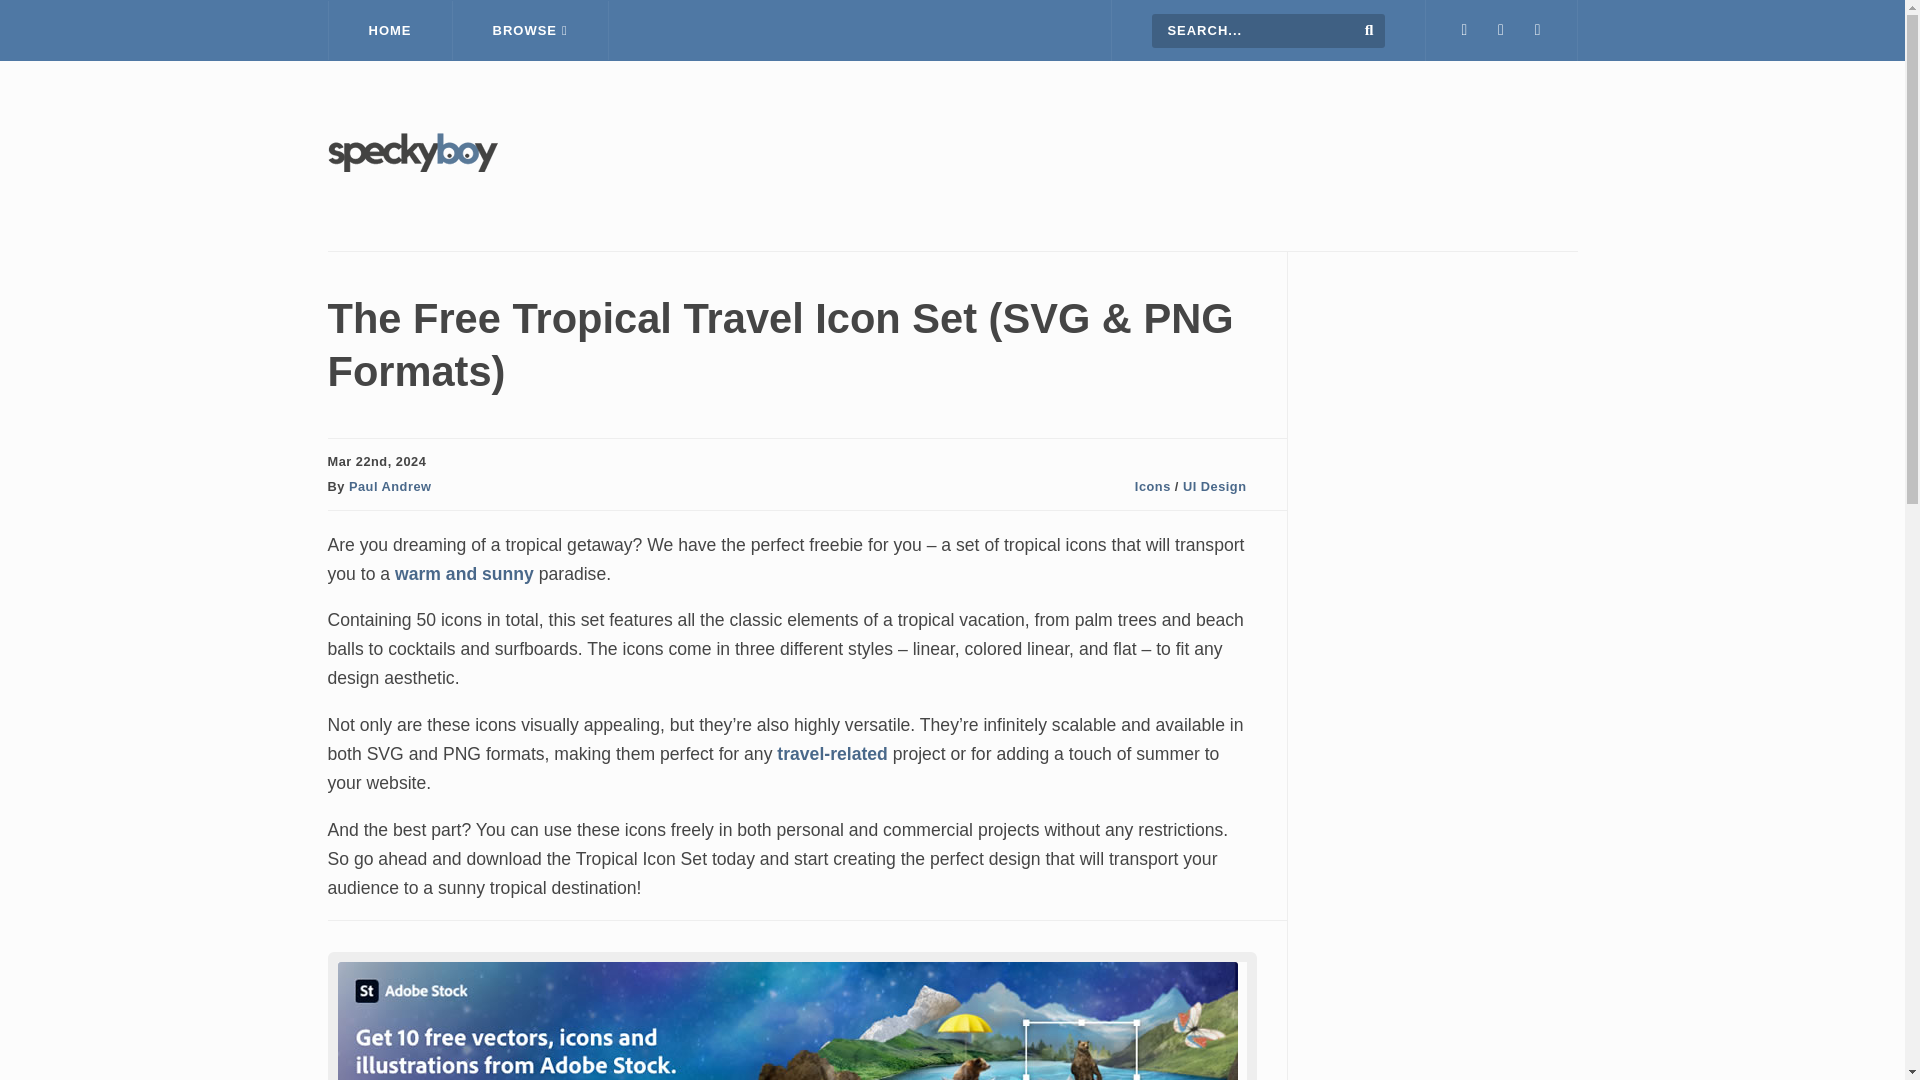 This screenshot has width=1920, height=1080. I want to click on BROWSE, so click(530, 30).